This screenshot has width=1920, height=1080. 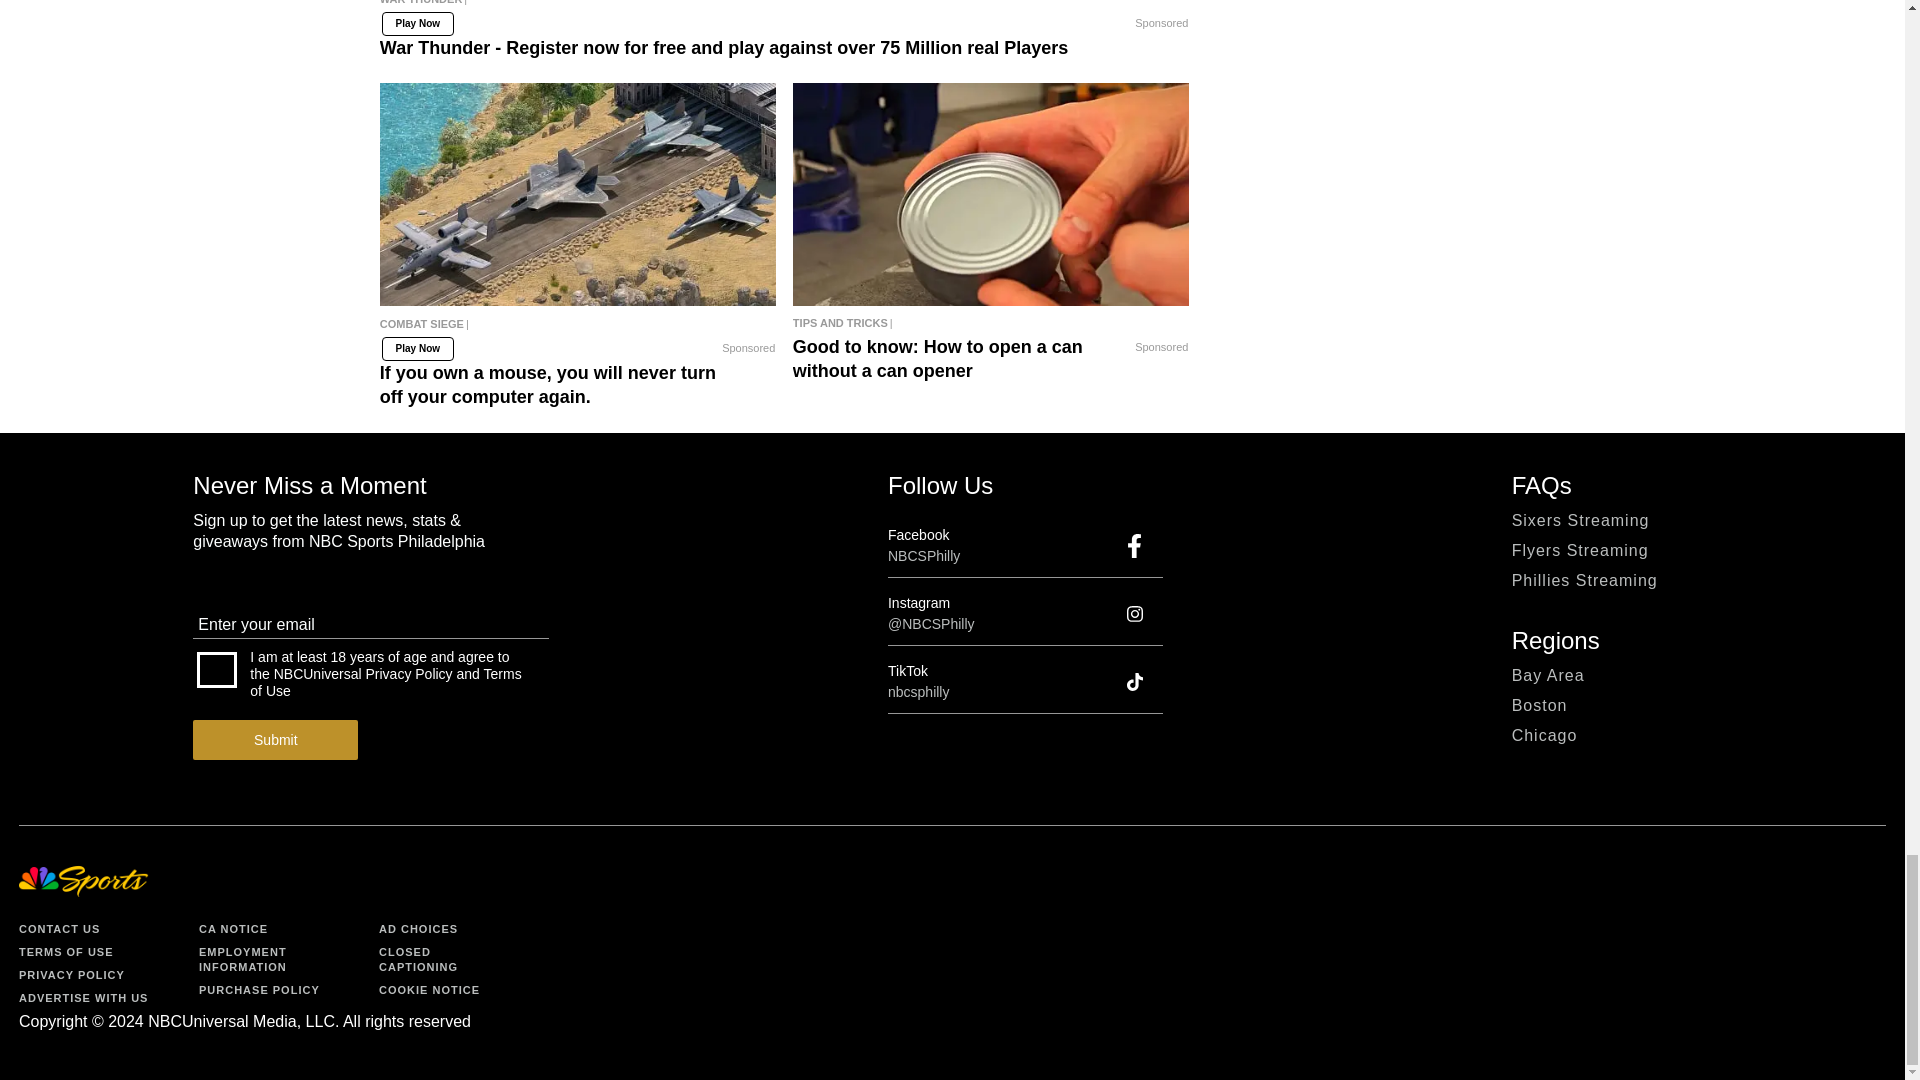 I want to click on Good to know: How to open a can without a can opener, so click(x=991, y=194).